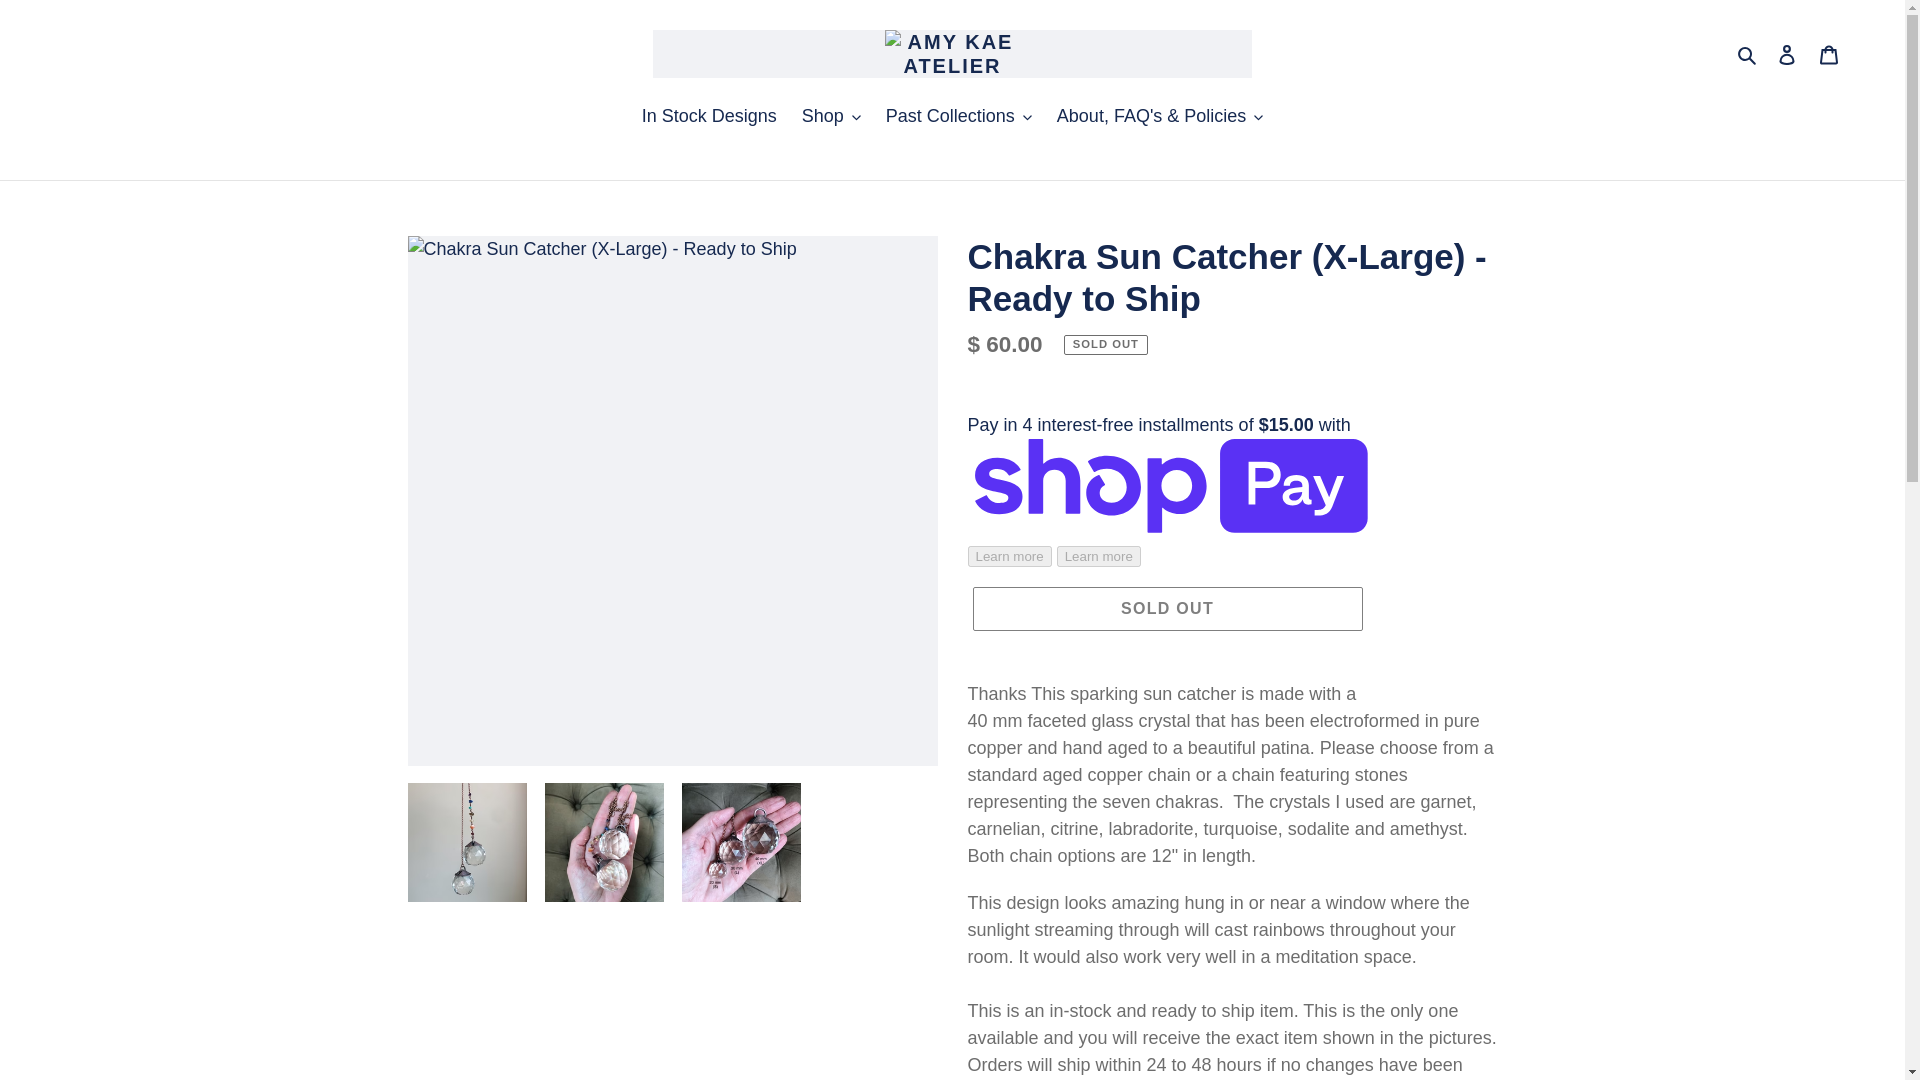  I want to click on Search, so click(1748, 54).